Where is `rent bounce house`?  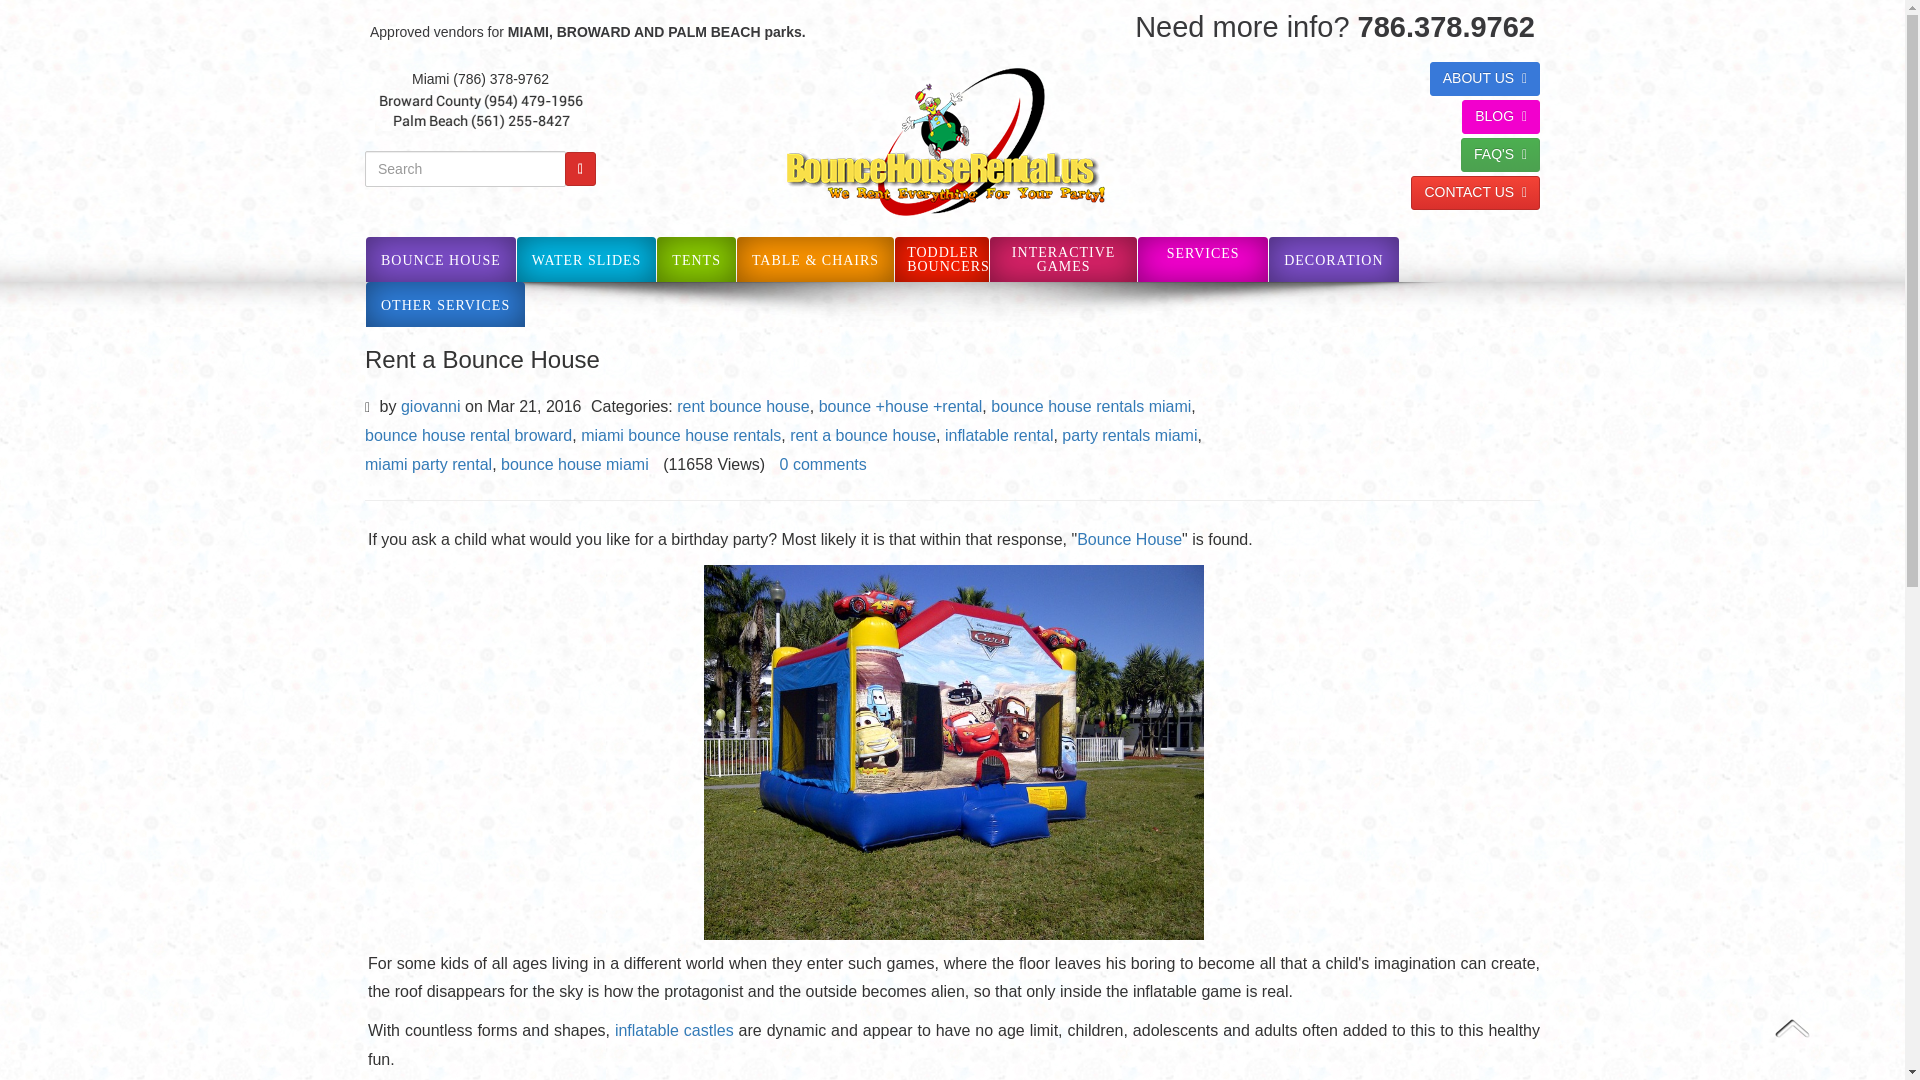 rent bounce house is located at coordinates (744, 406).